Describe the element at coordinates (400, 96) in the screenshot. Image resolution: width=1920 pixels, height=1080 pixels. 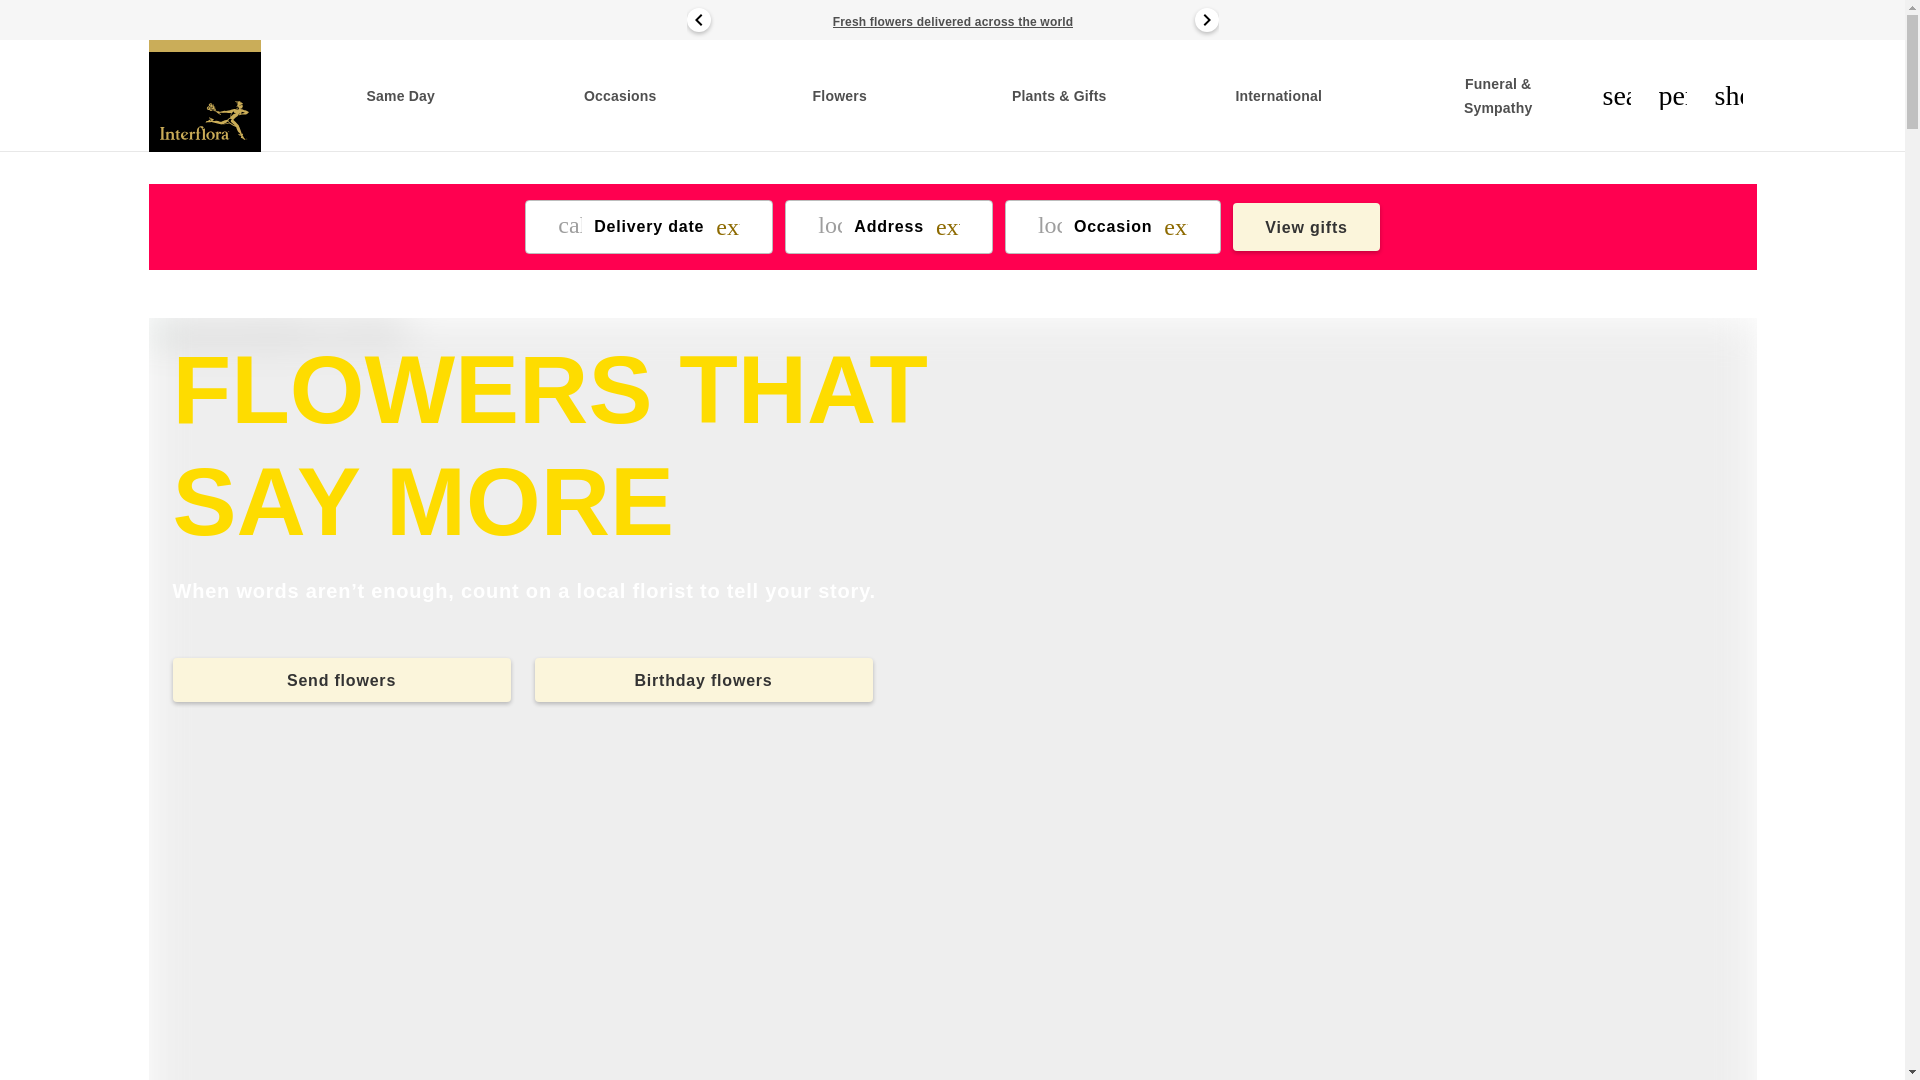
I see `Same Day` at that location.